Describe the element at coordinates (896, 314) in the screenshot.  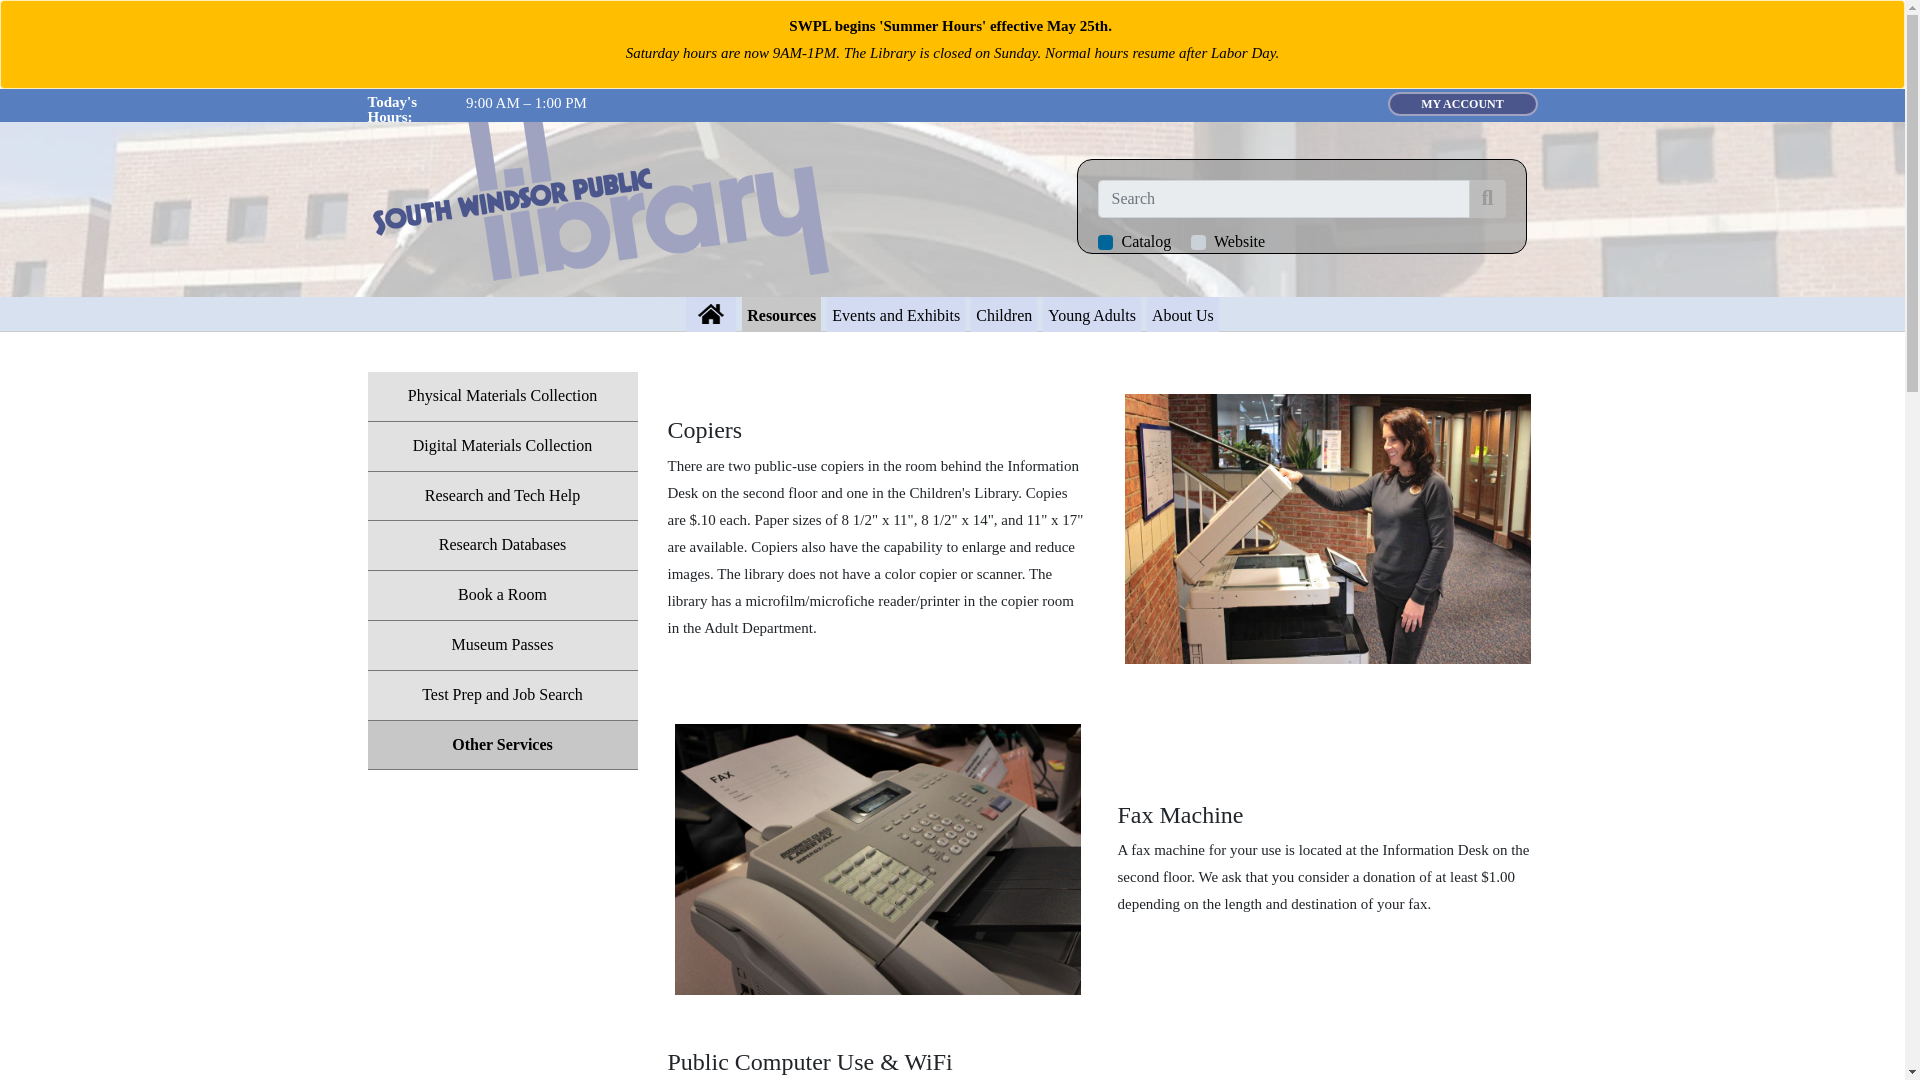
I see `Events and Exhibits` at that location.